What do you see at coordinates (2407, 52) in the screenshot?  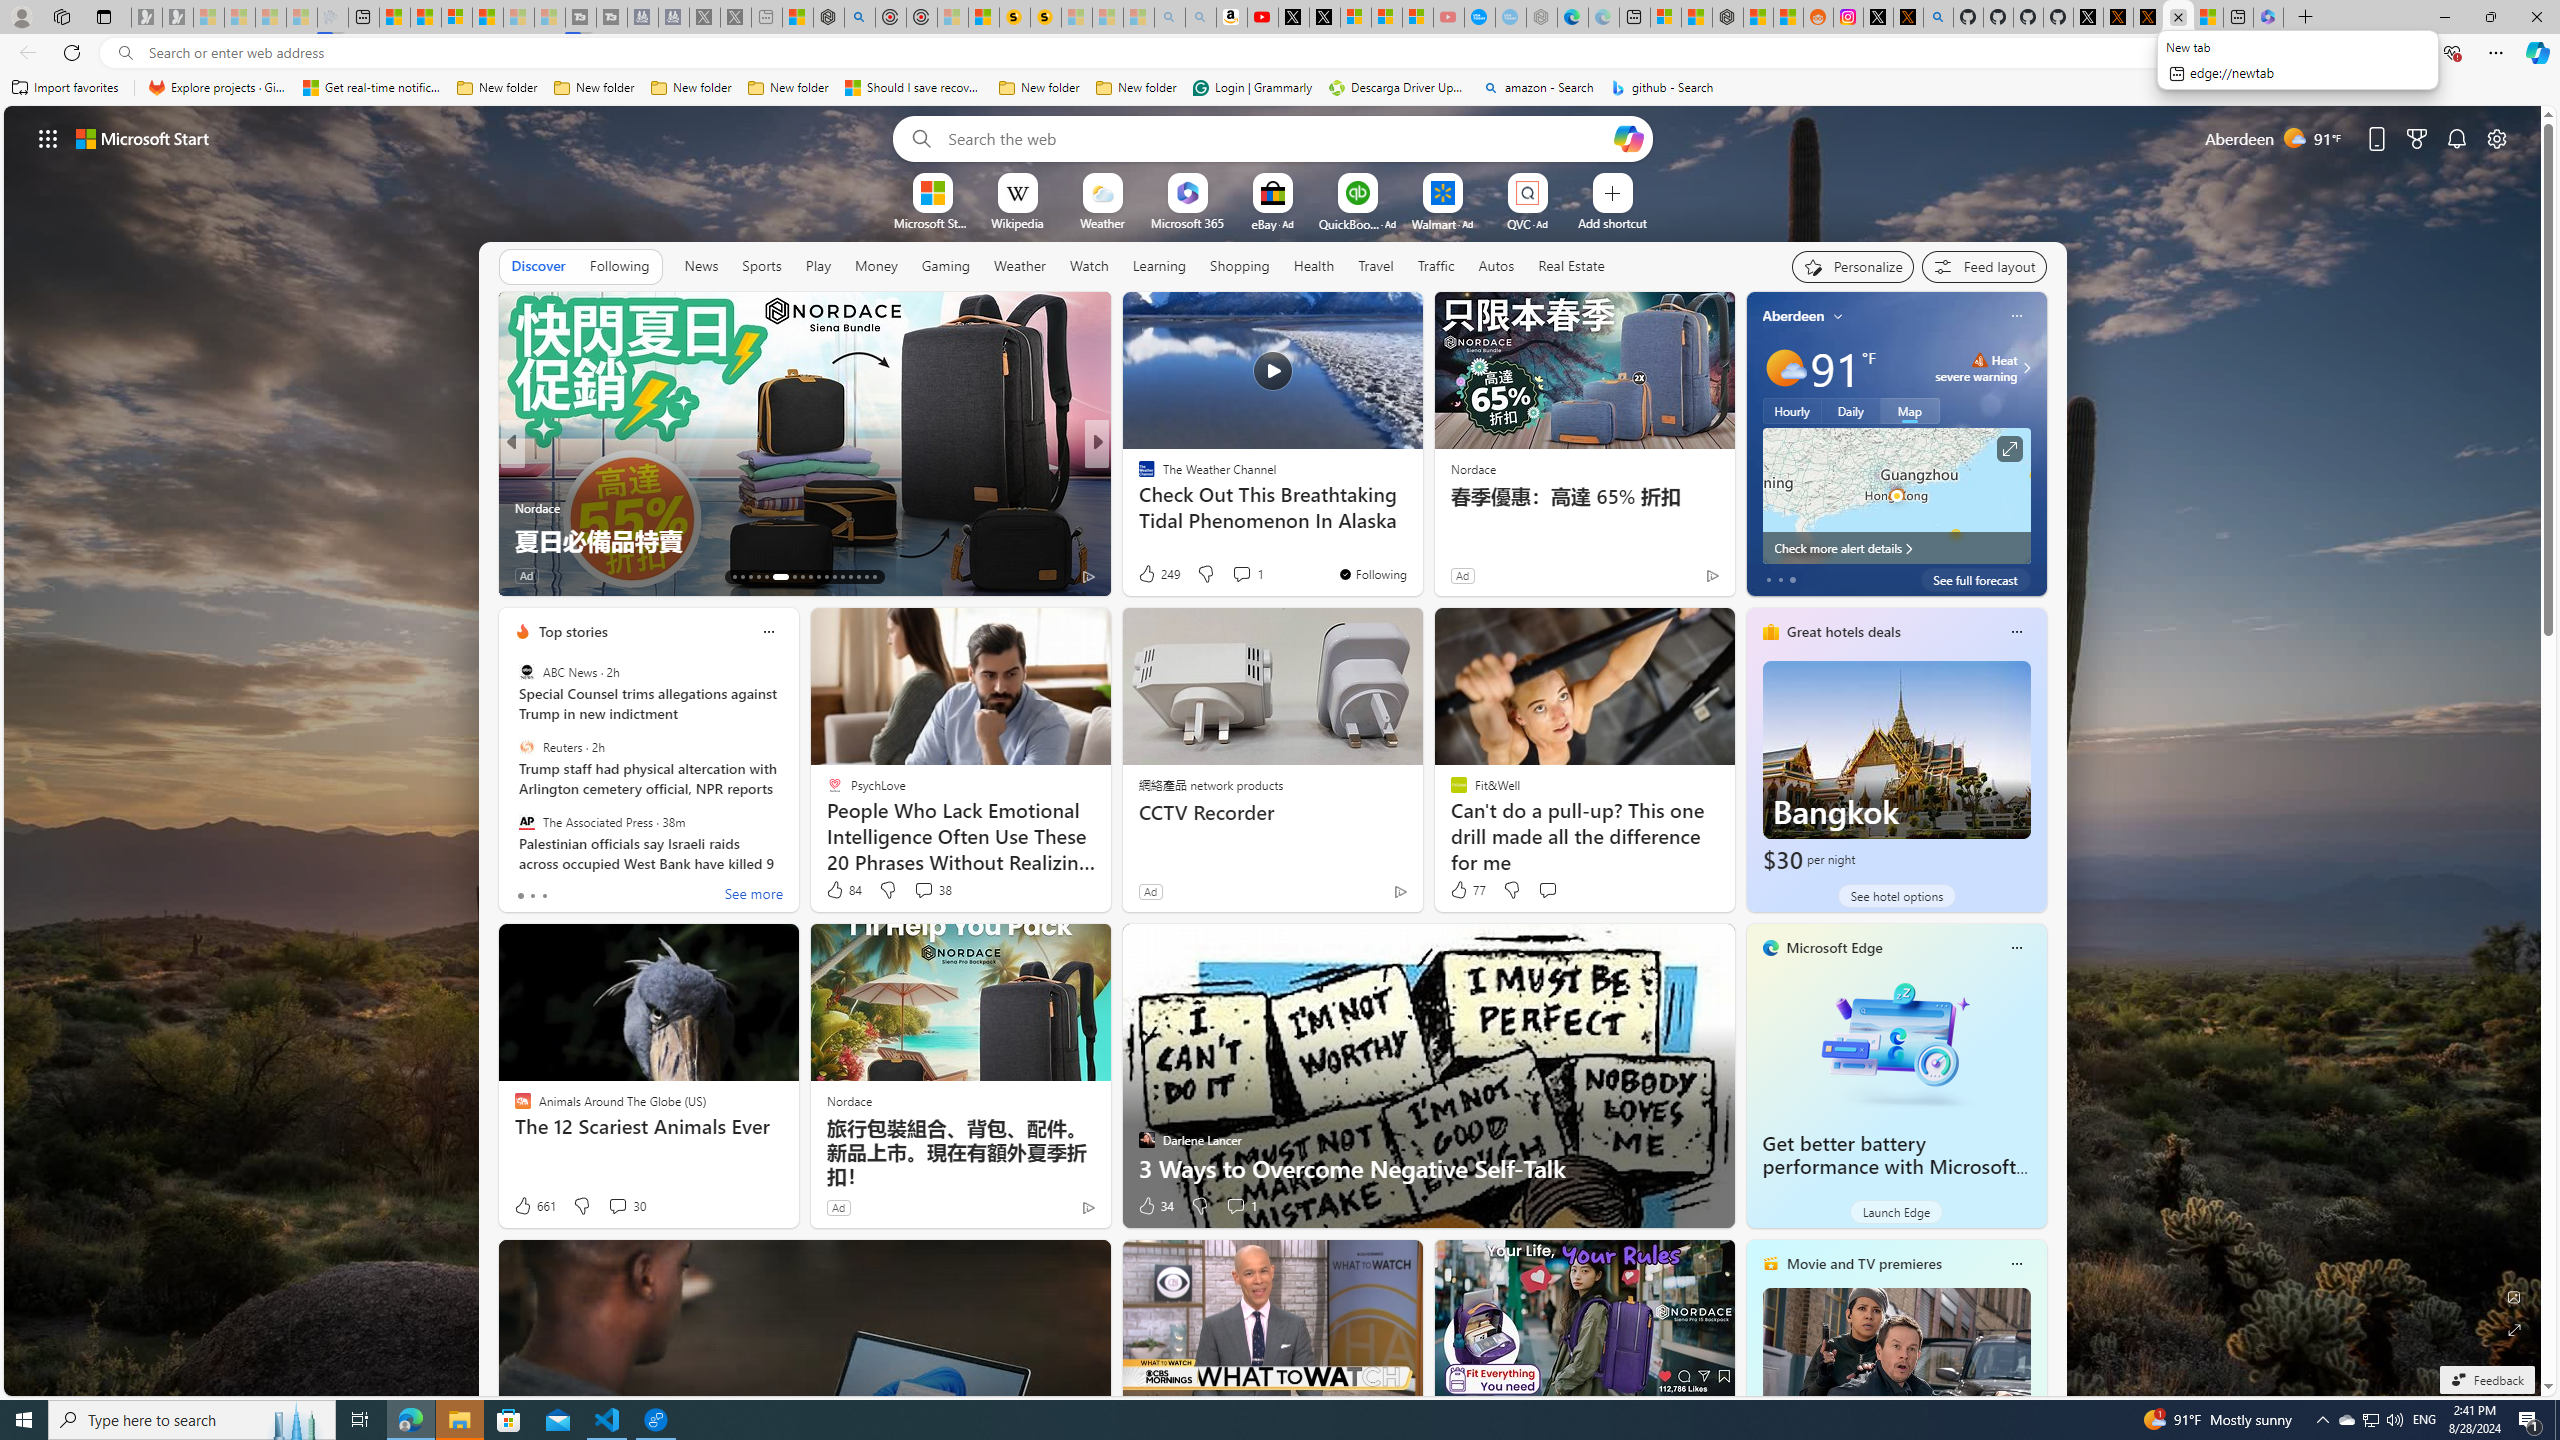 I see `Collections` at bounding box center [2407, 52].